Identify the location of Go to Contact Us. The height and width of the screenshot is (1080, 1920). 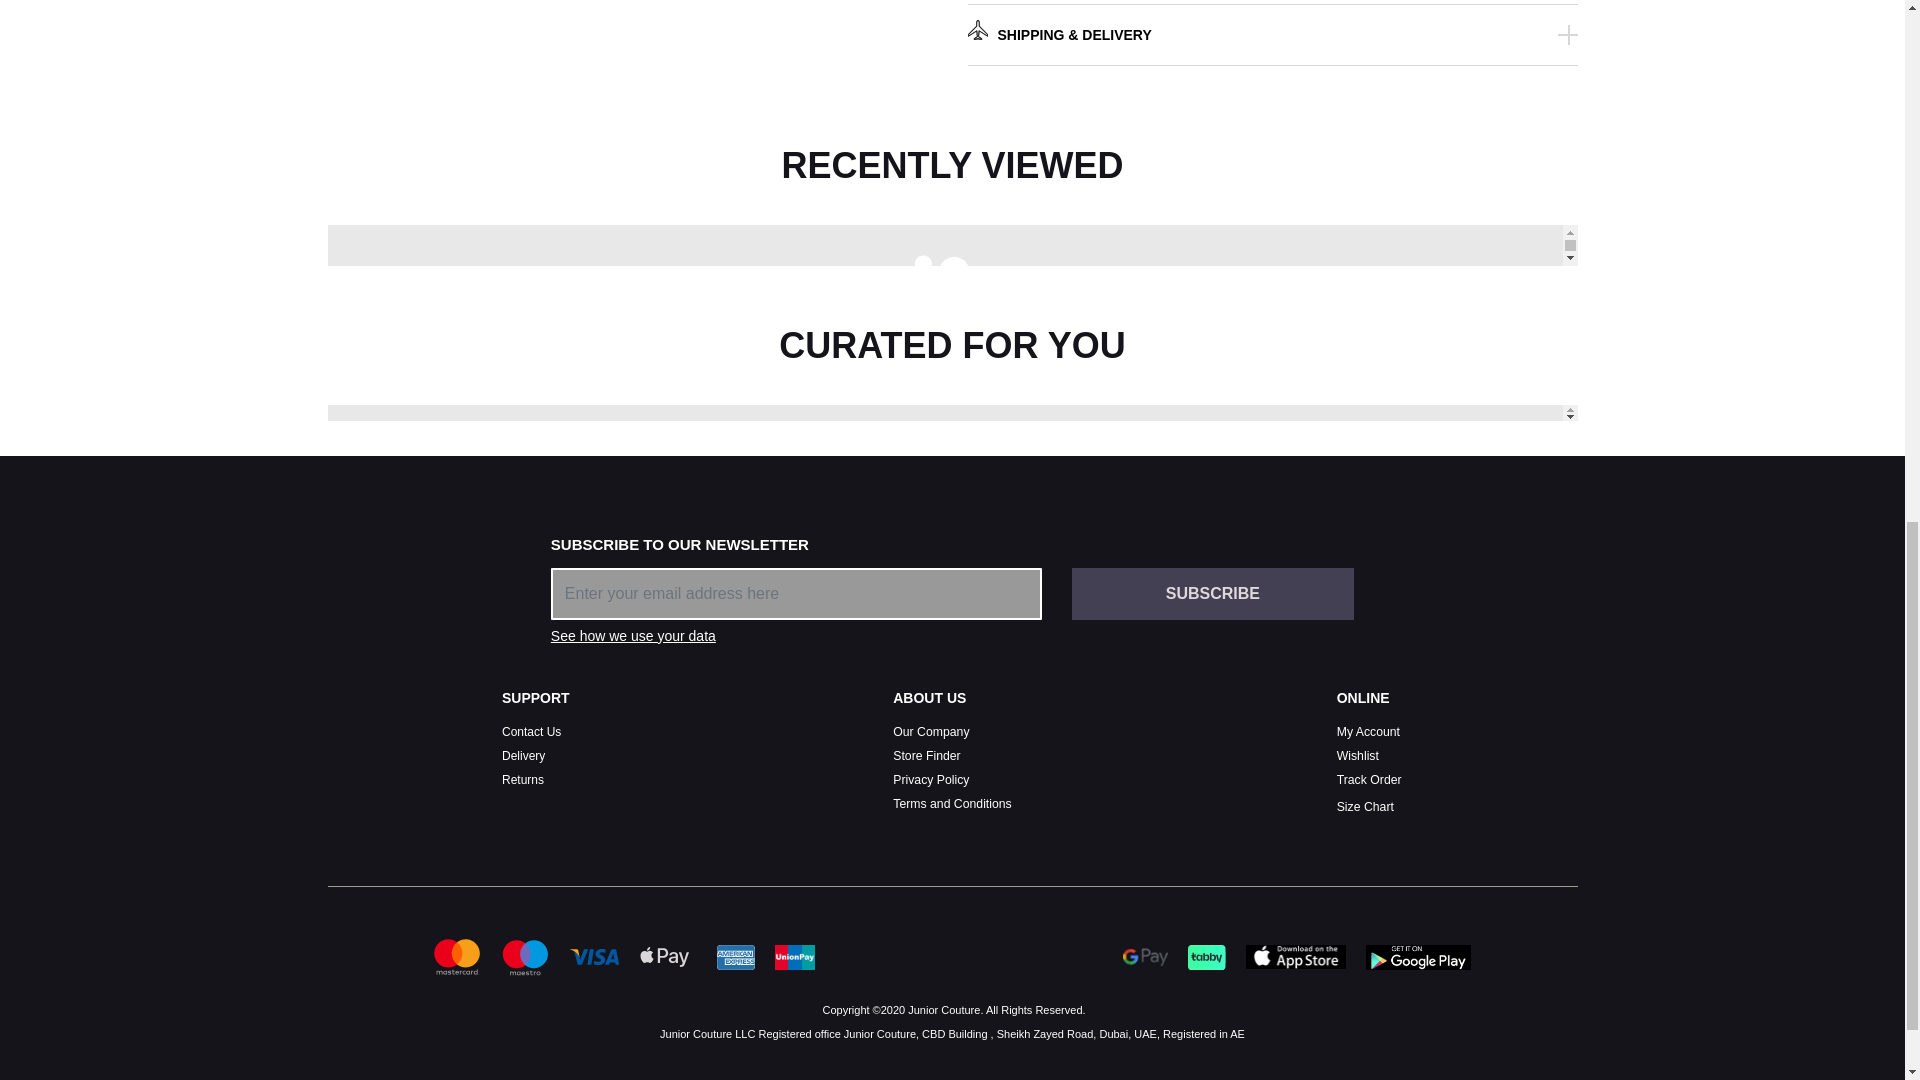
(530, 731).